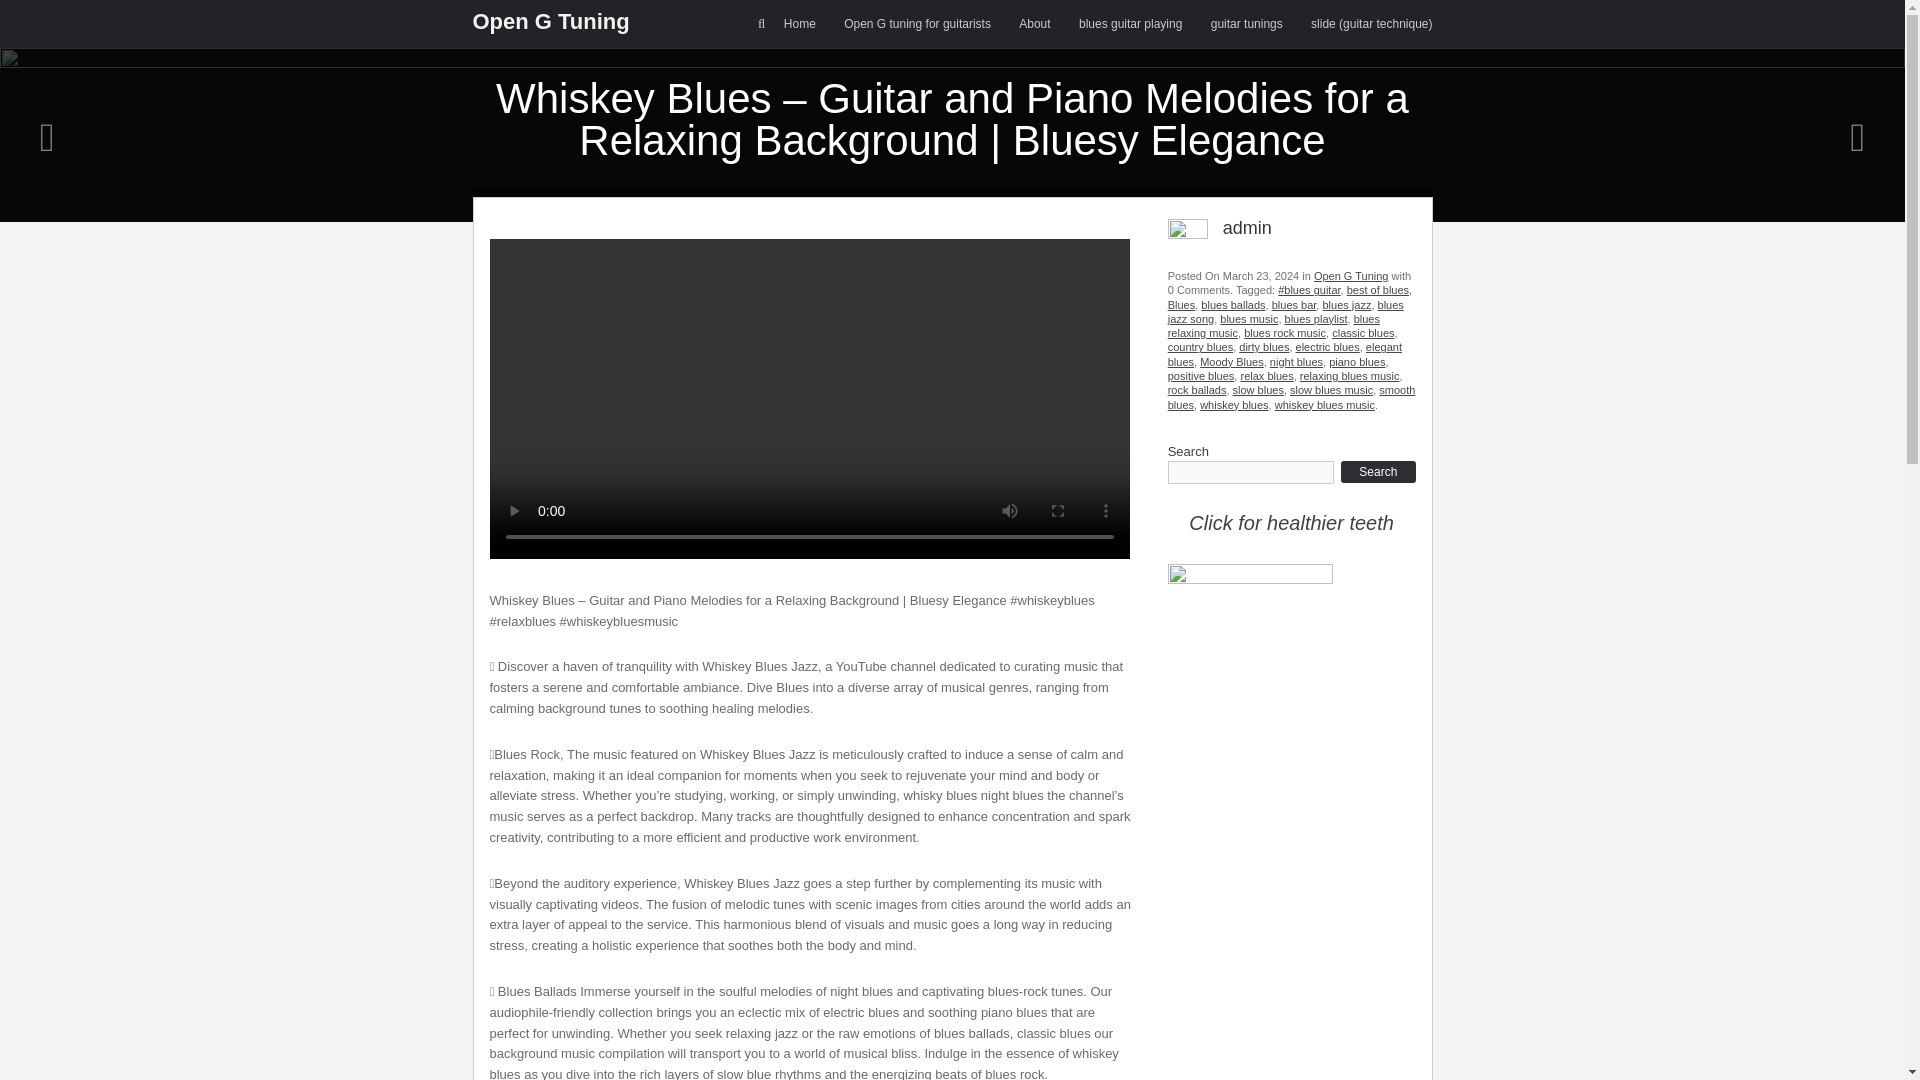  I want to click on blues playlist, so click(1316, 319).